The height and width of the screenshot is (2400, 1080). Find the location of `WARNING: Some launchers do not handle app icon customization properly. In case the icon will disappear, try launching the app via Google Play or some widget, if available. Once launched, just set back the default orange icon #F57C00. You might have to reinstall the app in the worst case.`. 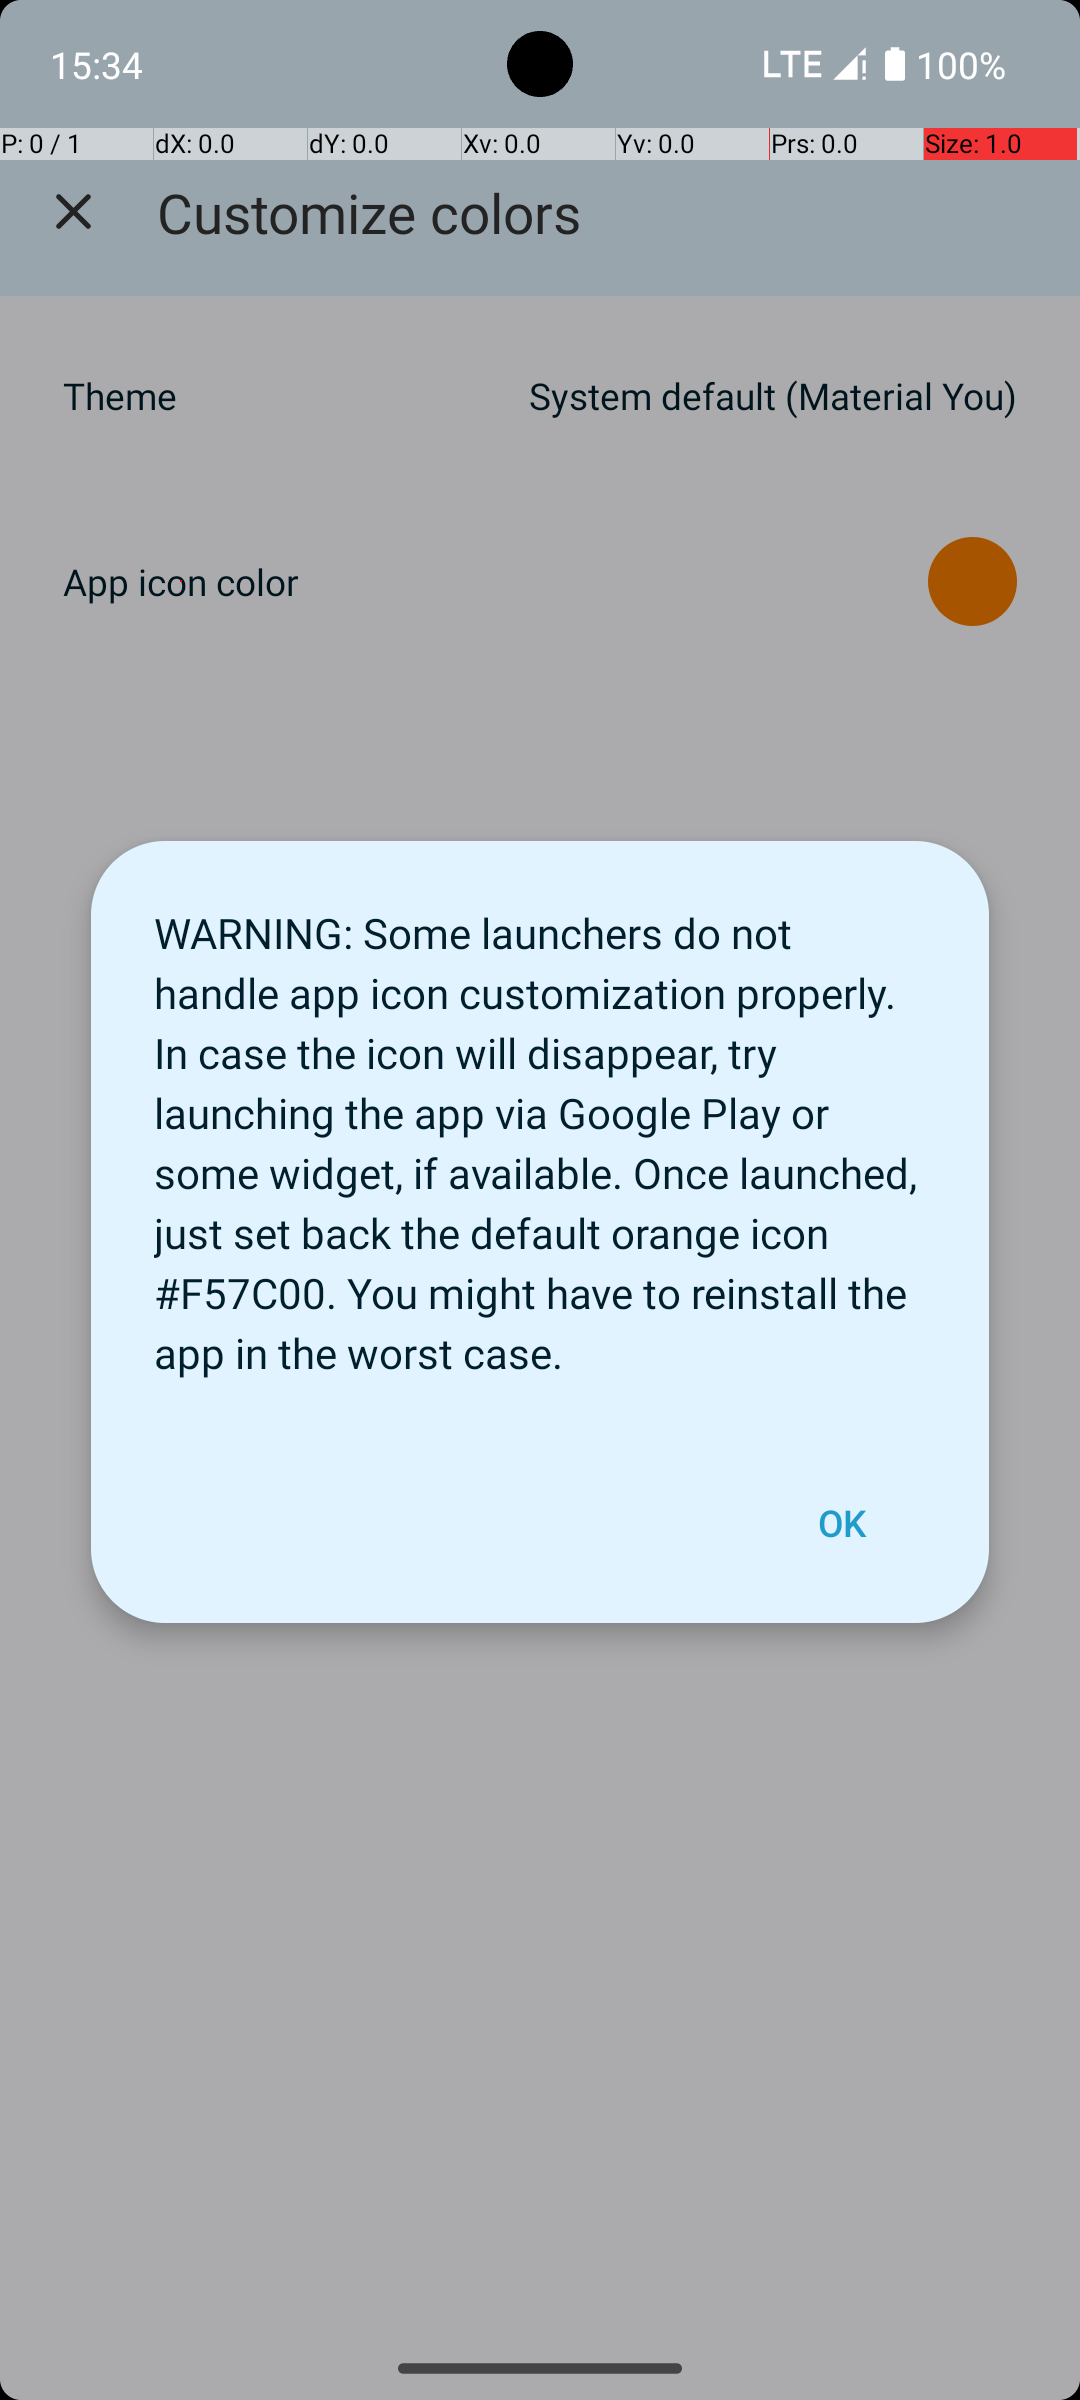

WARNING: Some launchers do not handle app icon customization properly. In case the icon will disappear, try launching the app via Google Play or some widget, if available. Once launched, just set back the default orange icon #F57C00. You might have to reinstall the app in the worst case. is located at coordinates (540, 1132).